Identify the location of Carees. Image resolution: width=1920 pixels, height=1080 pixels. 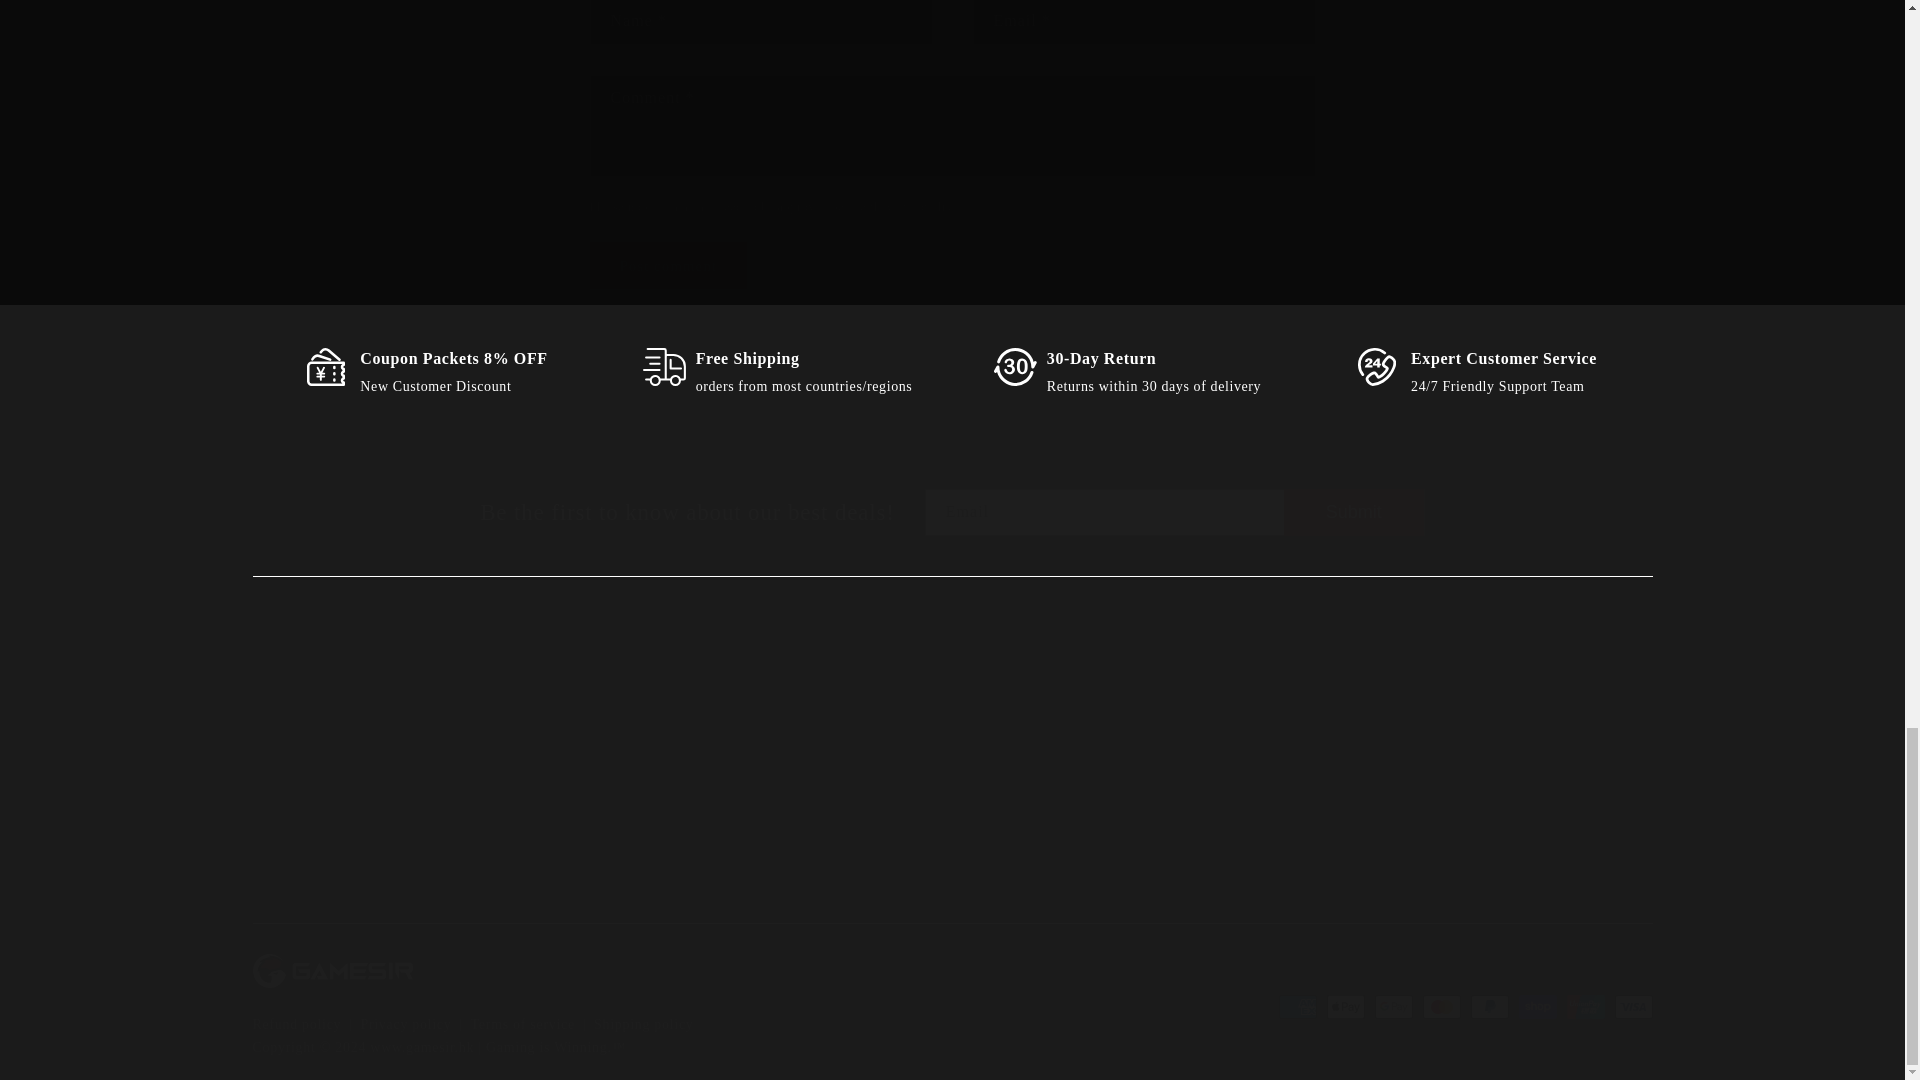
(449, 780).